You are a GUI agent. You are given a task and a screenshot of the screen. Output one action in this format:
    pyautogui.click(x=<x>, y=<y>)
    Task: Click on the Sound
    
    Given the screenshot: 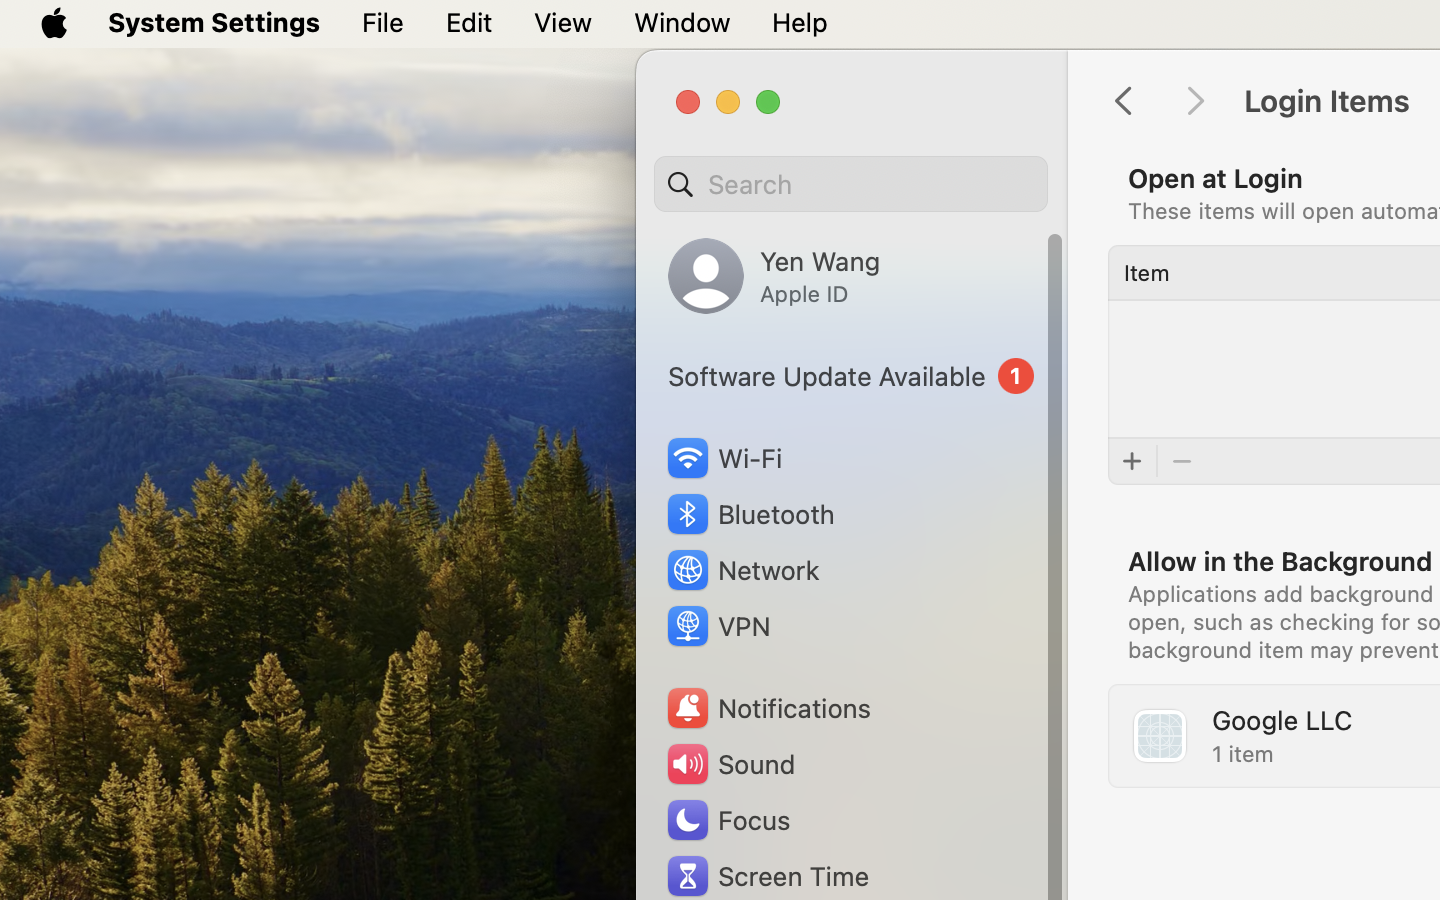 What is the action you would take?
    pyautogui.click(x=730, y=764)
    